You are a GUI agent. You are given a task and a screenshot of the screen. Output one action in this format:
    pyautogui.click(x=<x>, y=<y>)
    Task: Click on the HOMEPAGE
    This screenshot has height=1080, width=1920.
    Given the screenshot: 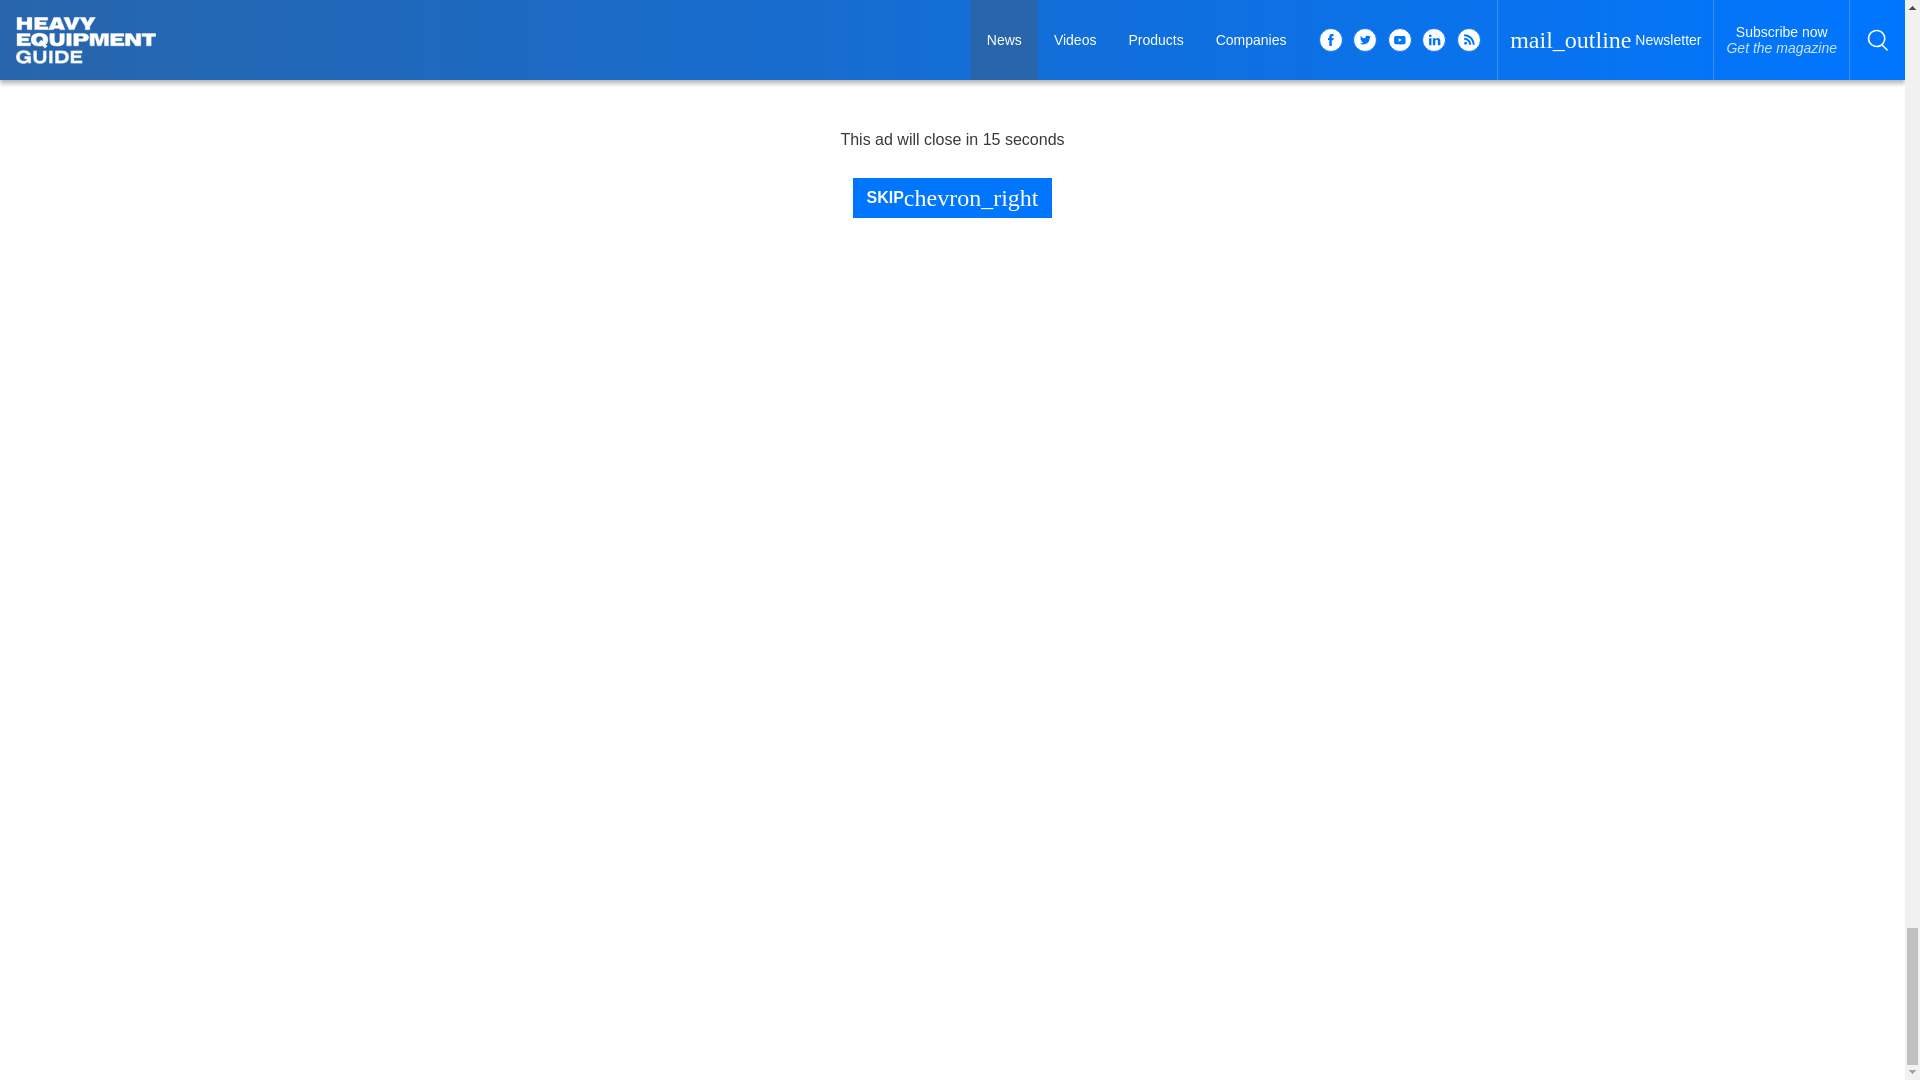 What is the action you would take?
    pyautogui.click(x=354, y=373)
    